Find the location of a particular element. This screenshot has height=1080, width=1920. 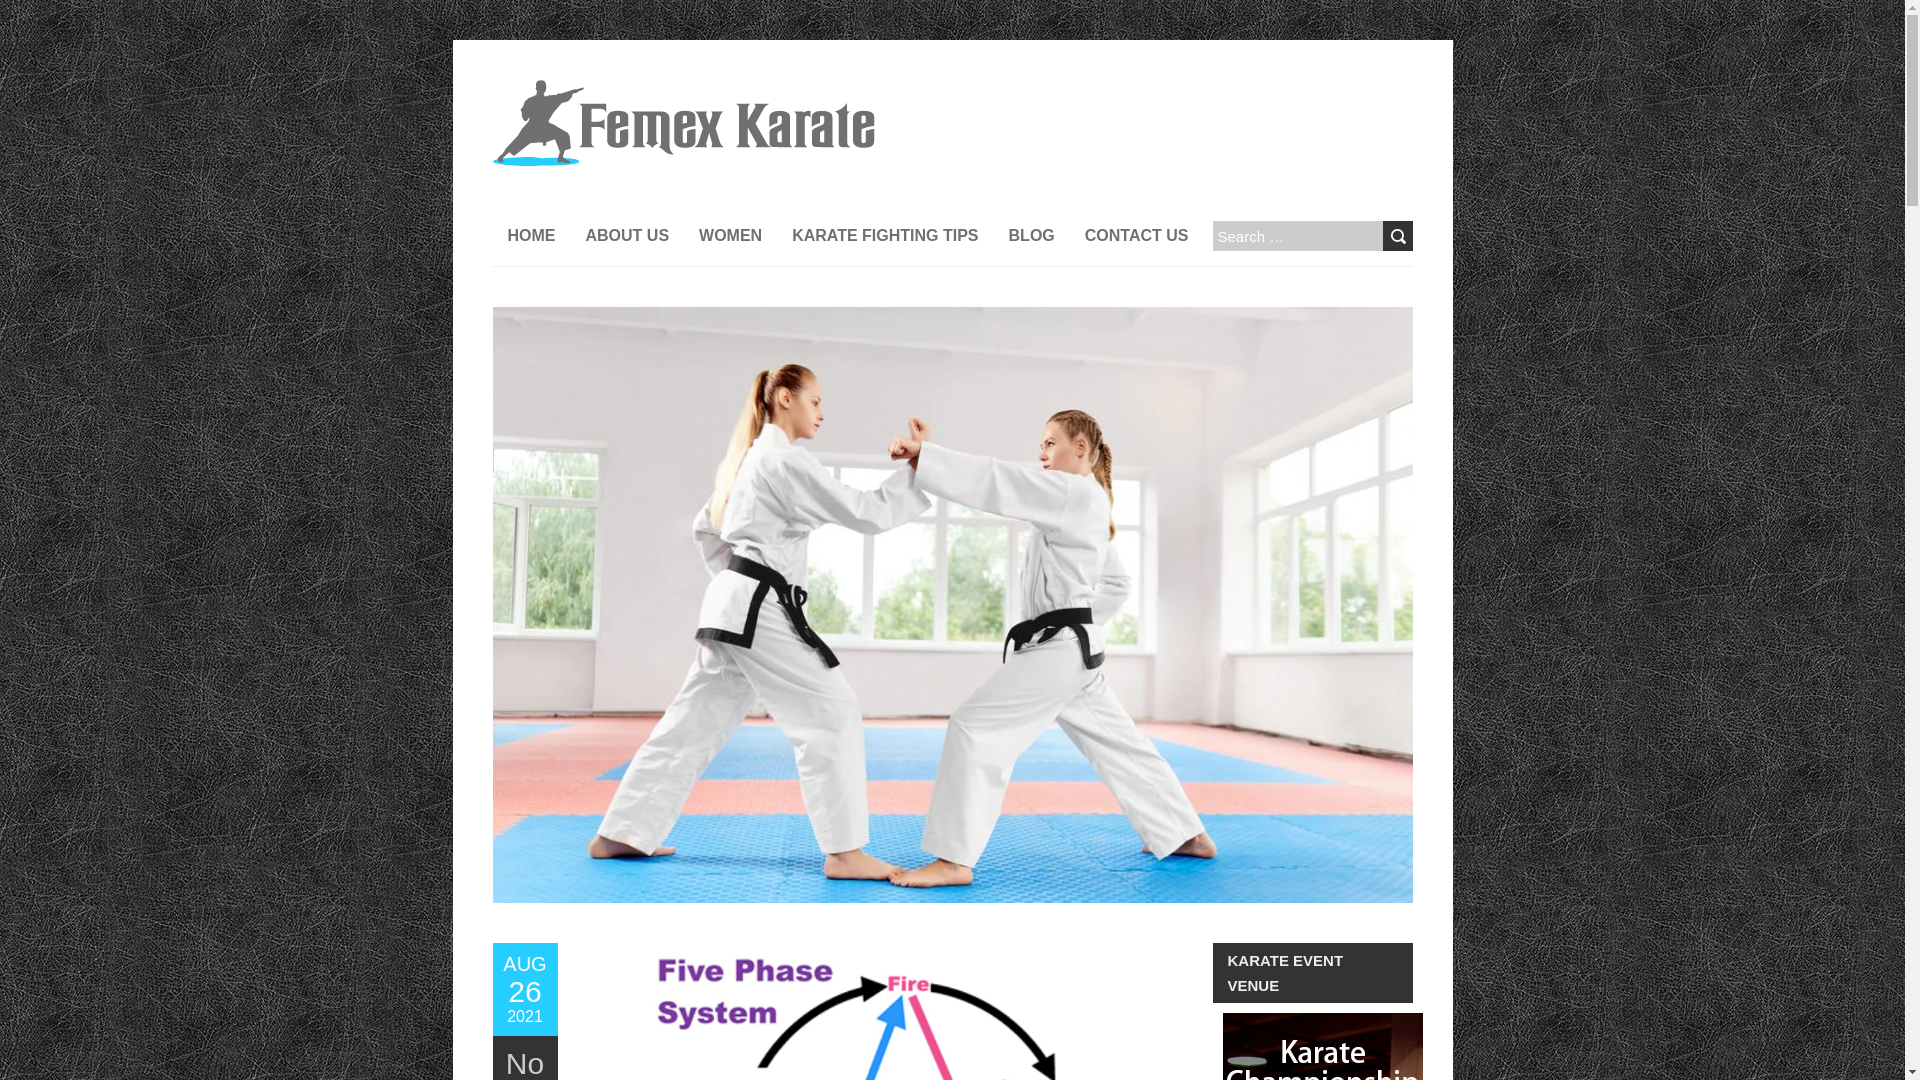

Femex Karate: Martial Arts Training Center is located at coordinates (1136, 236).